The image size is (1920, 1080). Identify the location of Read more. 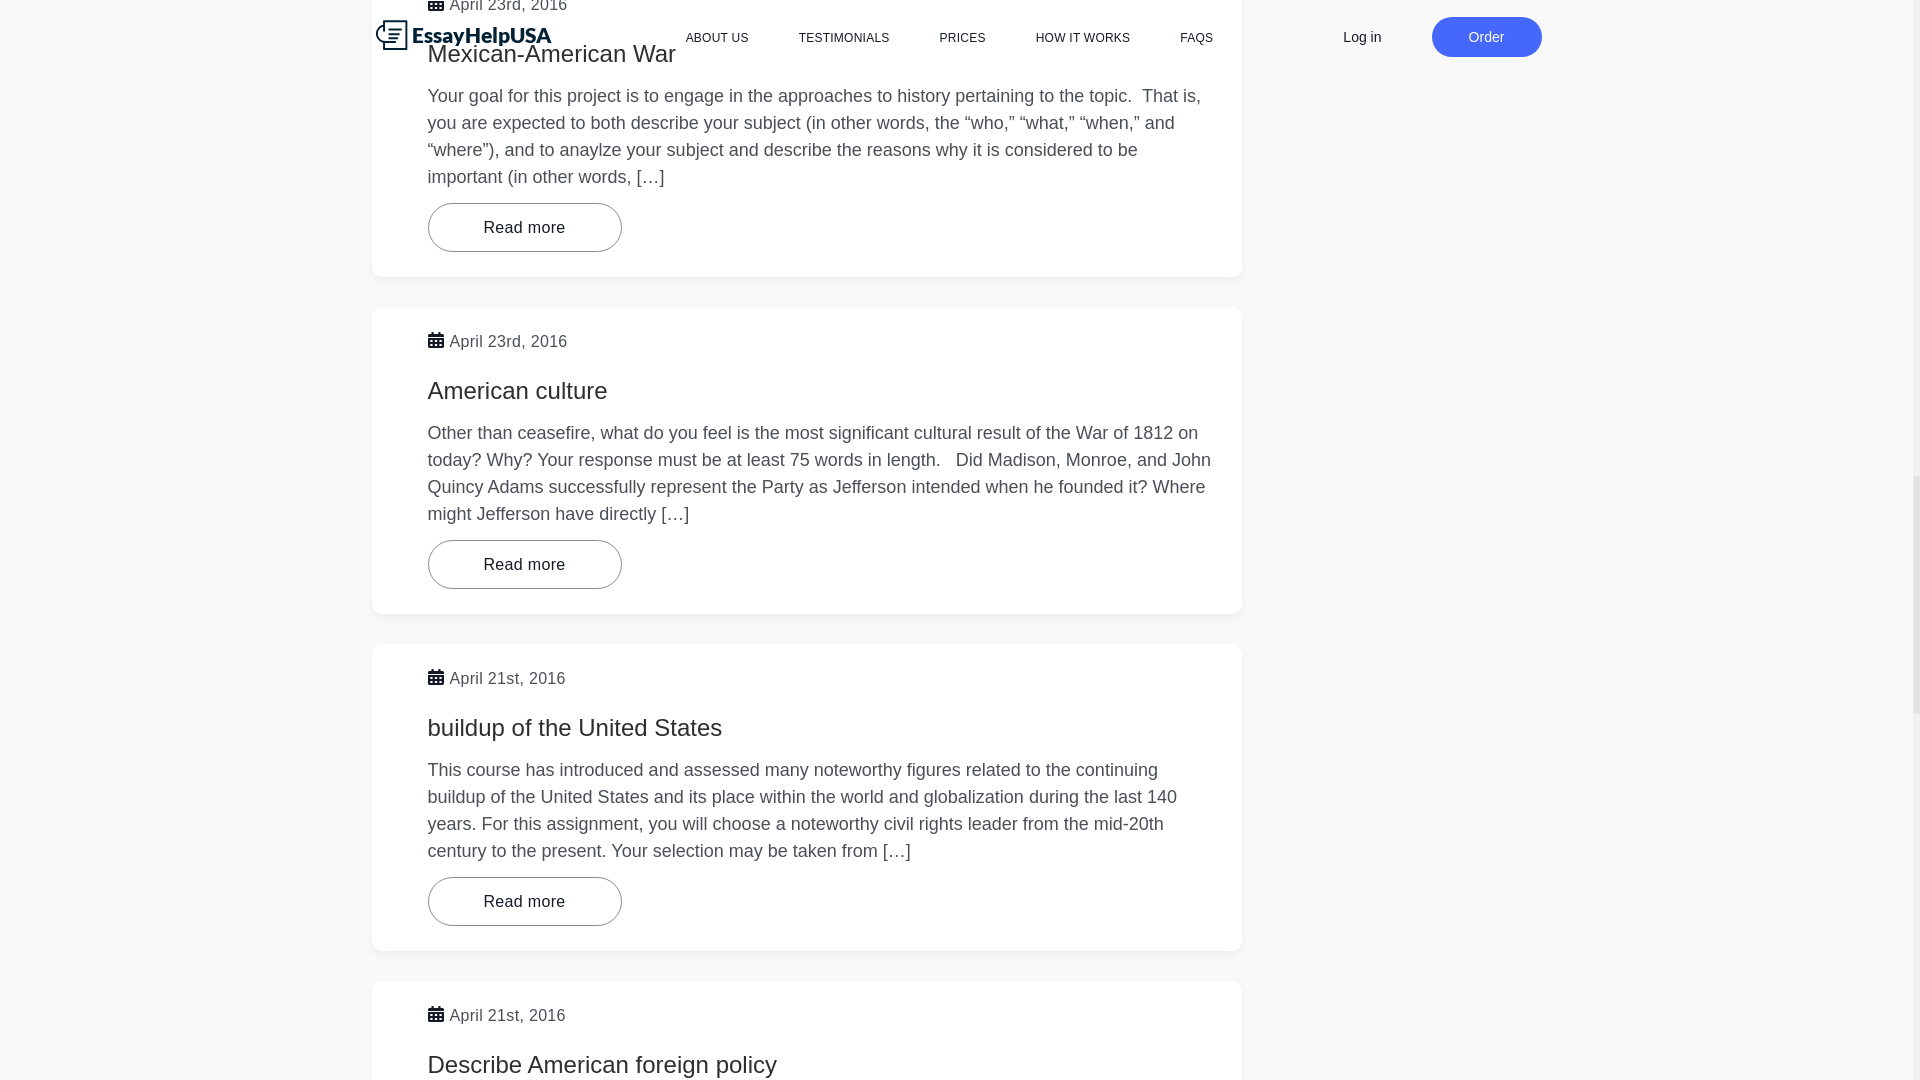
(525, 227).